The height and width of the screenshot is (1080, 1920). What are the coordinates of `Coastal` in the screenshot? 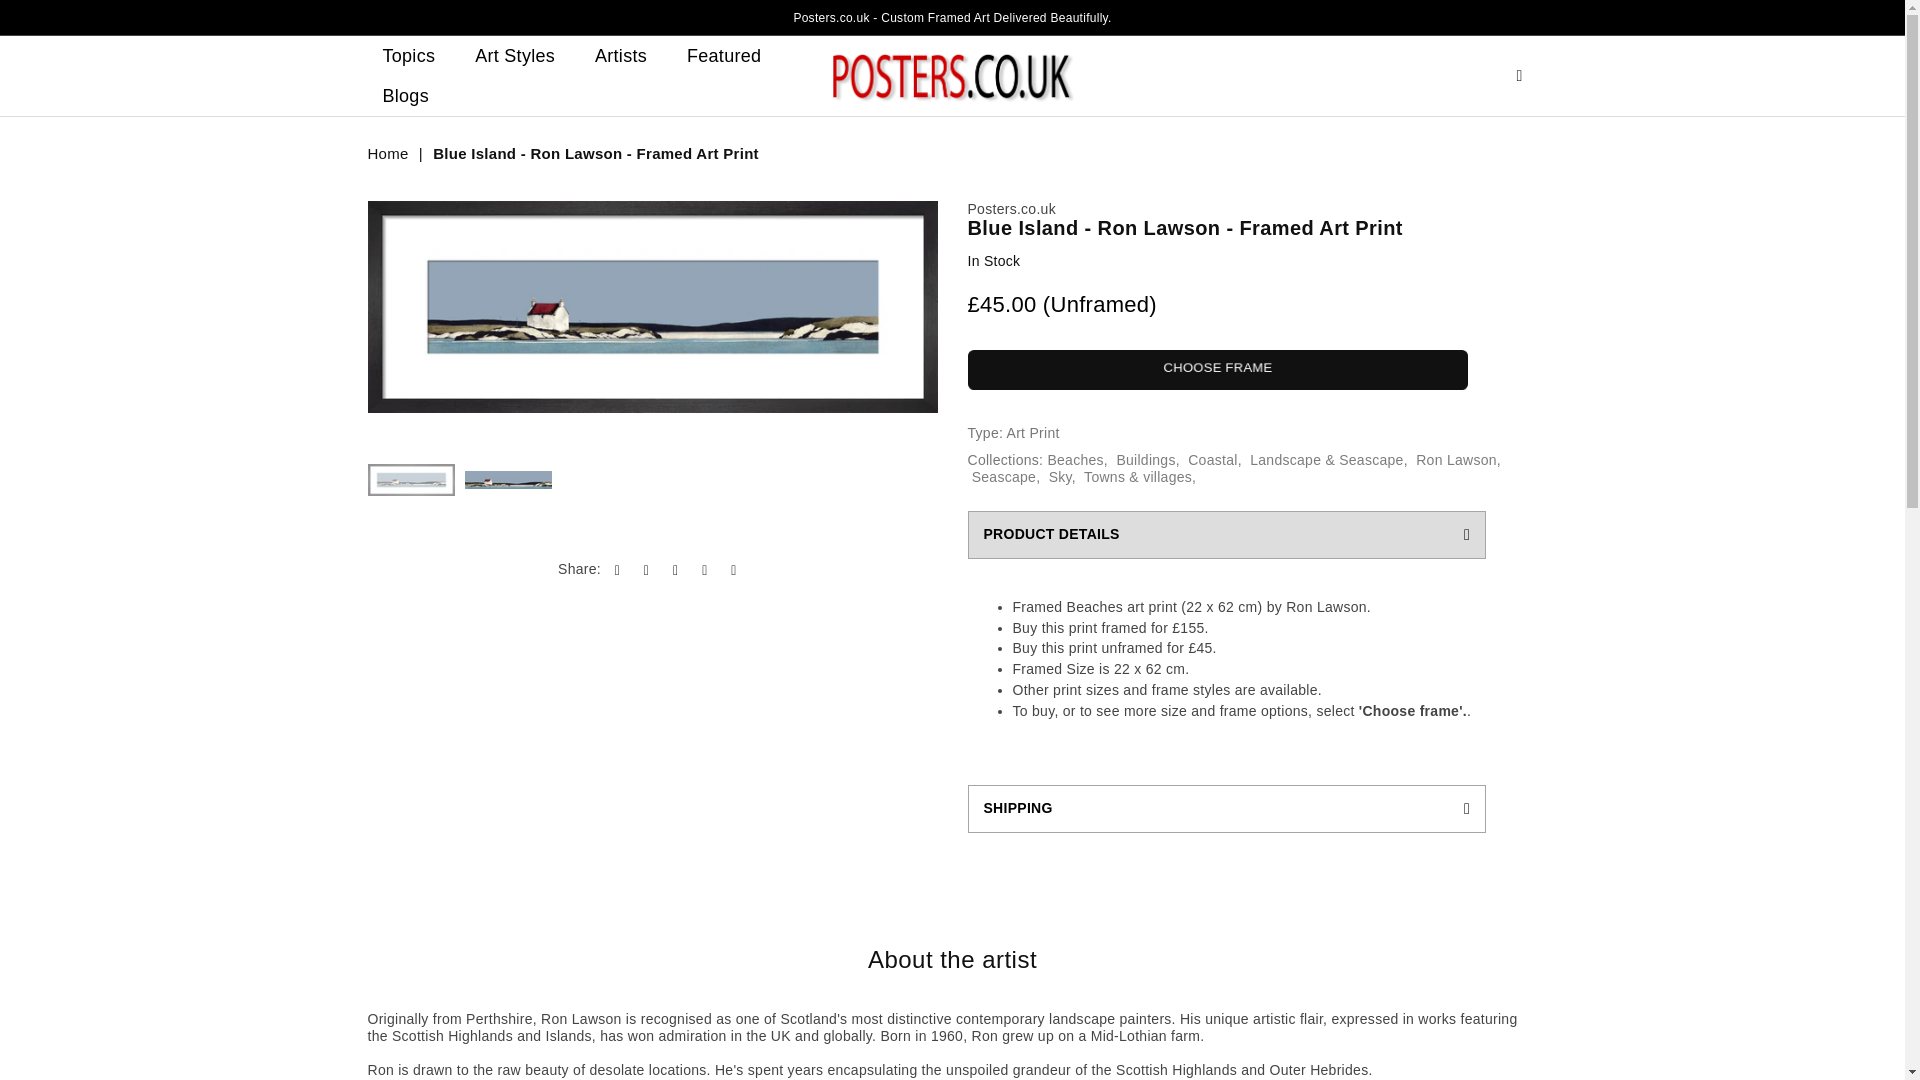 It's located at (1212, 460).